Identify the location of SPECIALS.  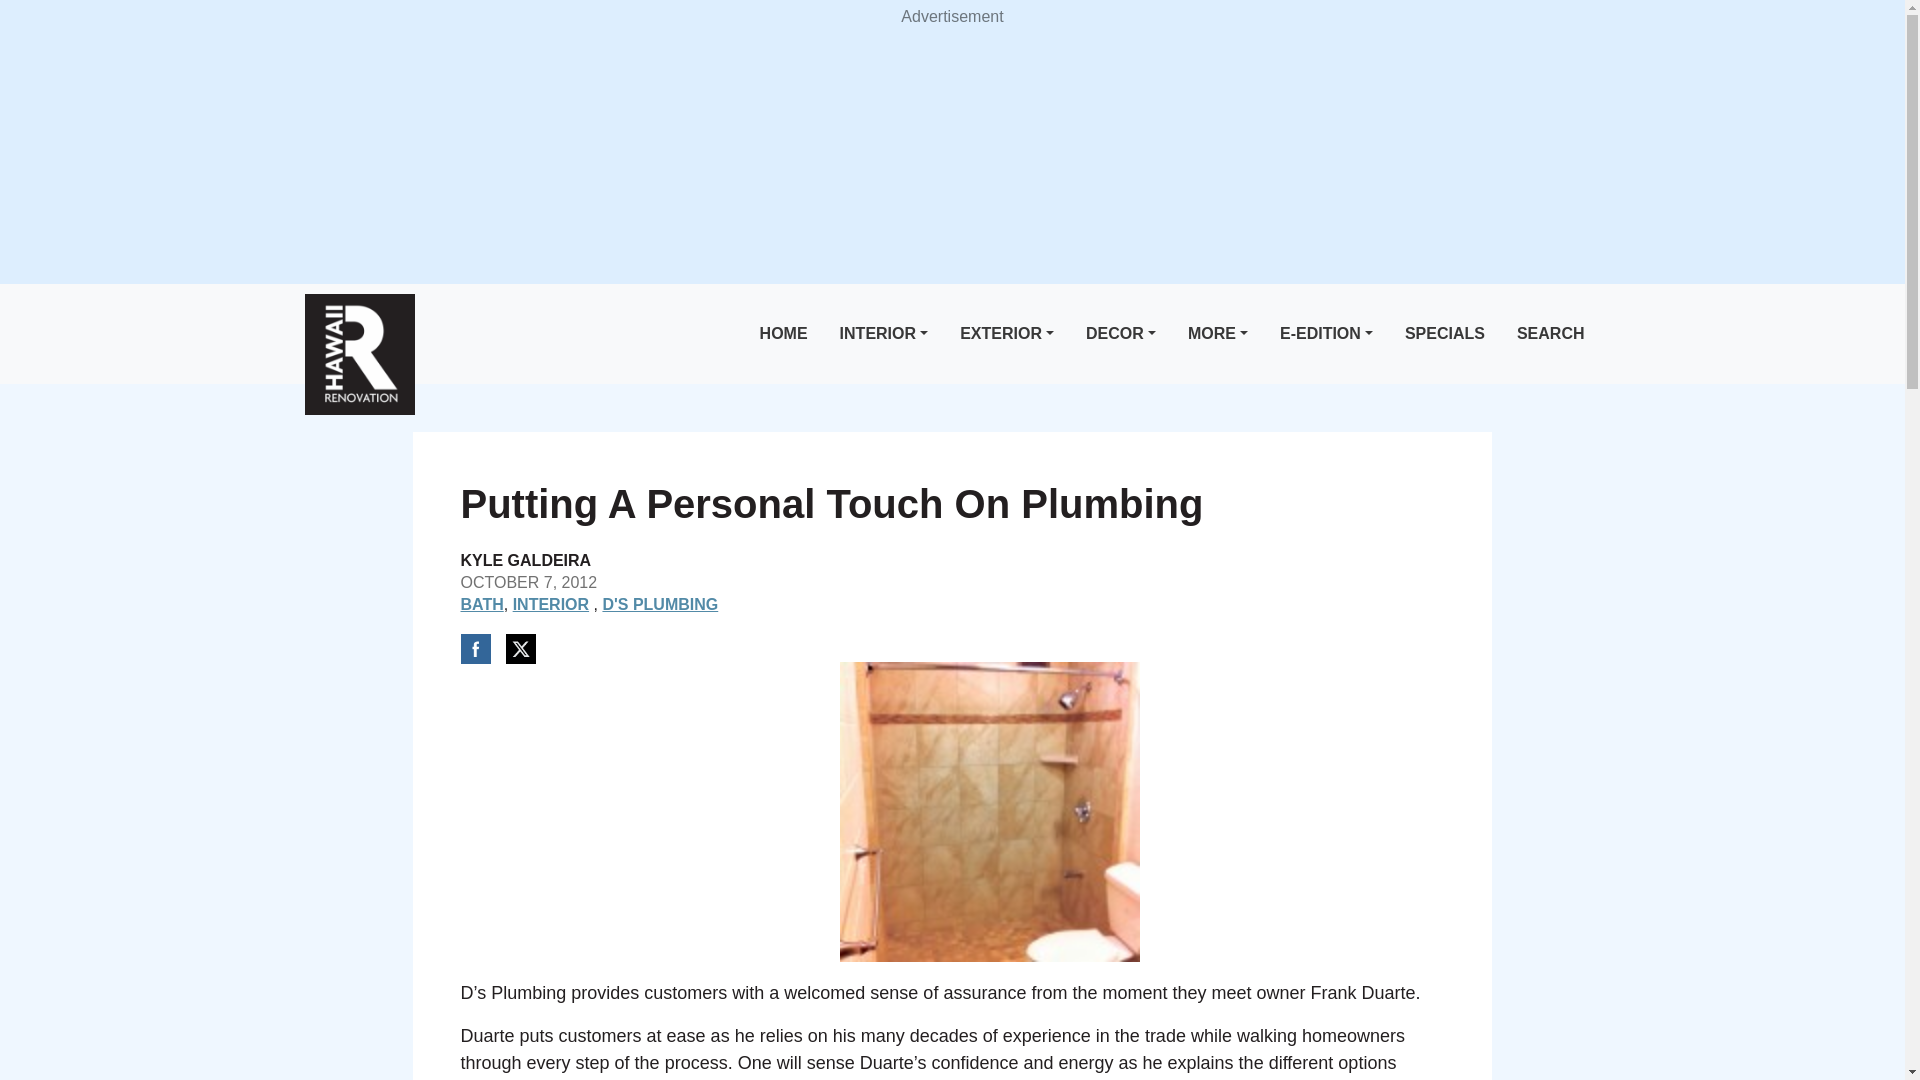
(1445, 334).